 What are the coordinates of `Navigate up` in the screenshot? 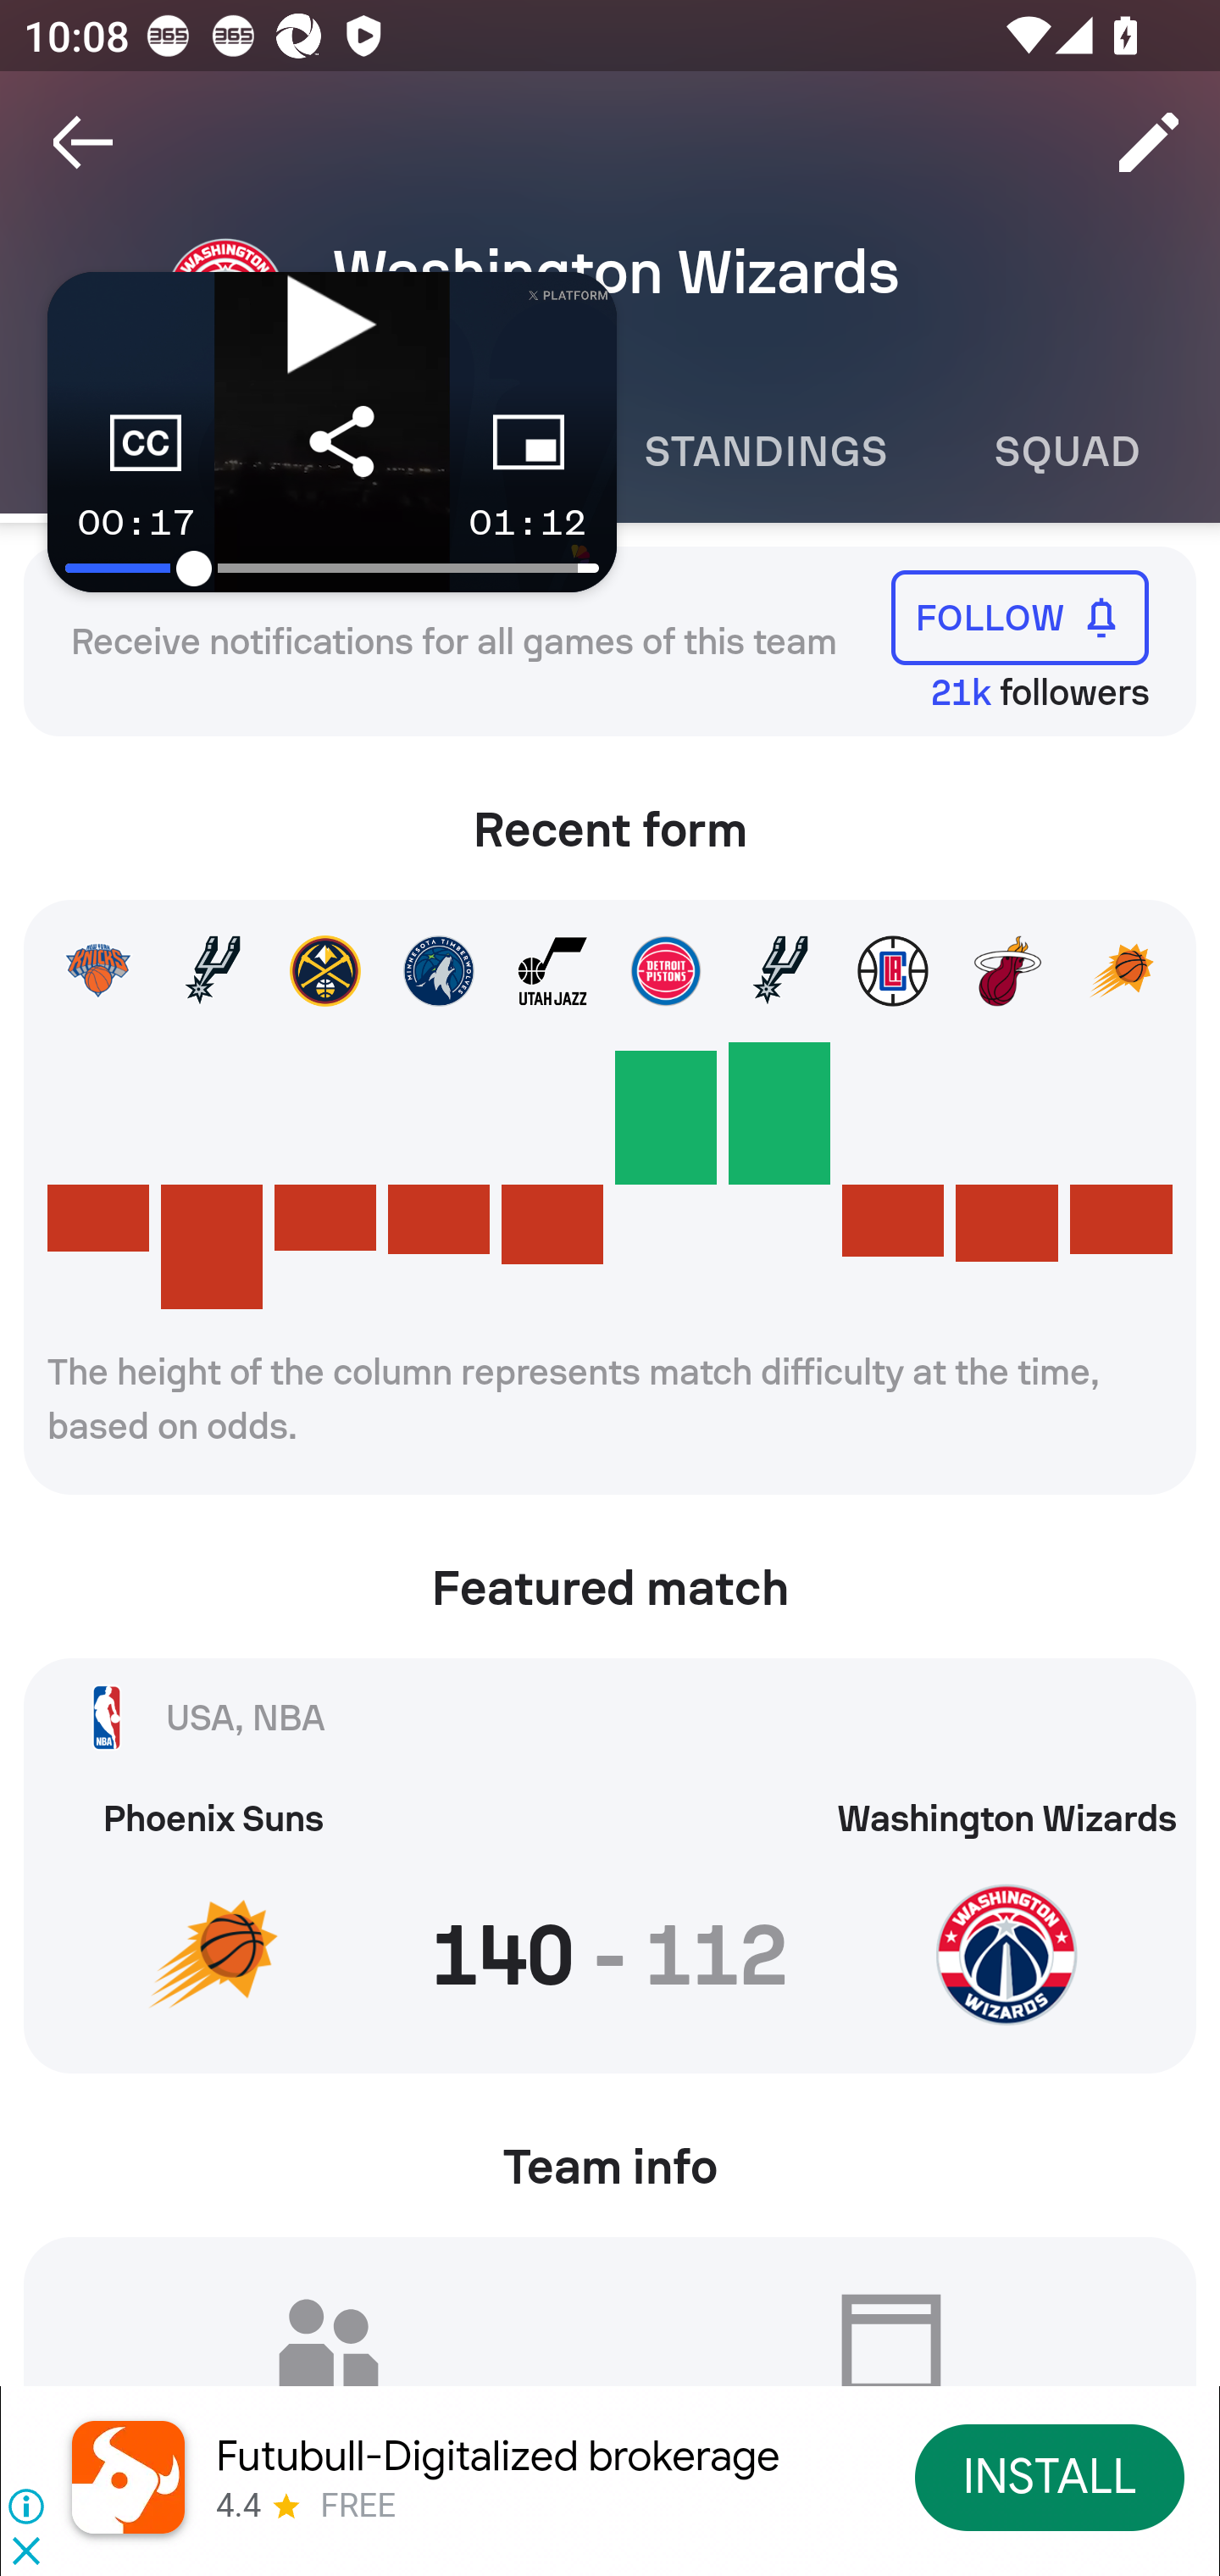 It's located at (83, 142).